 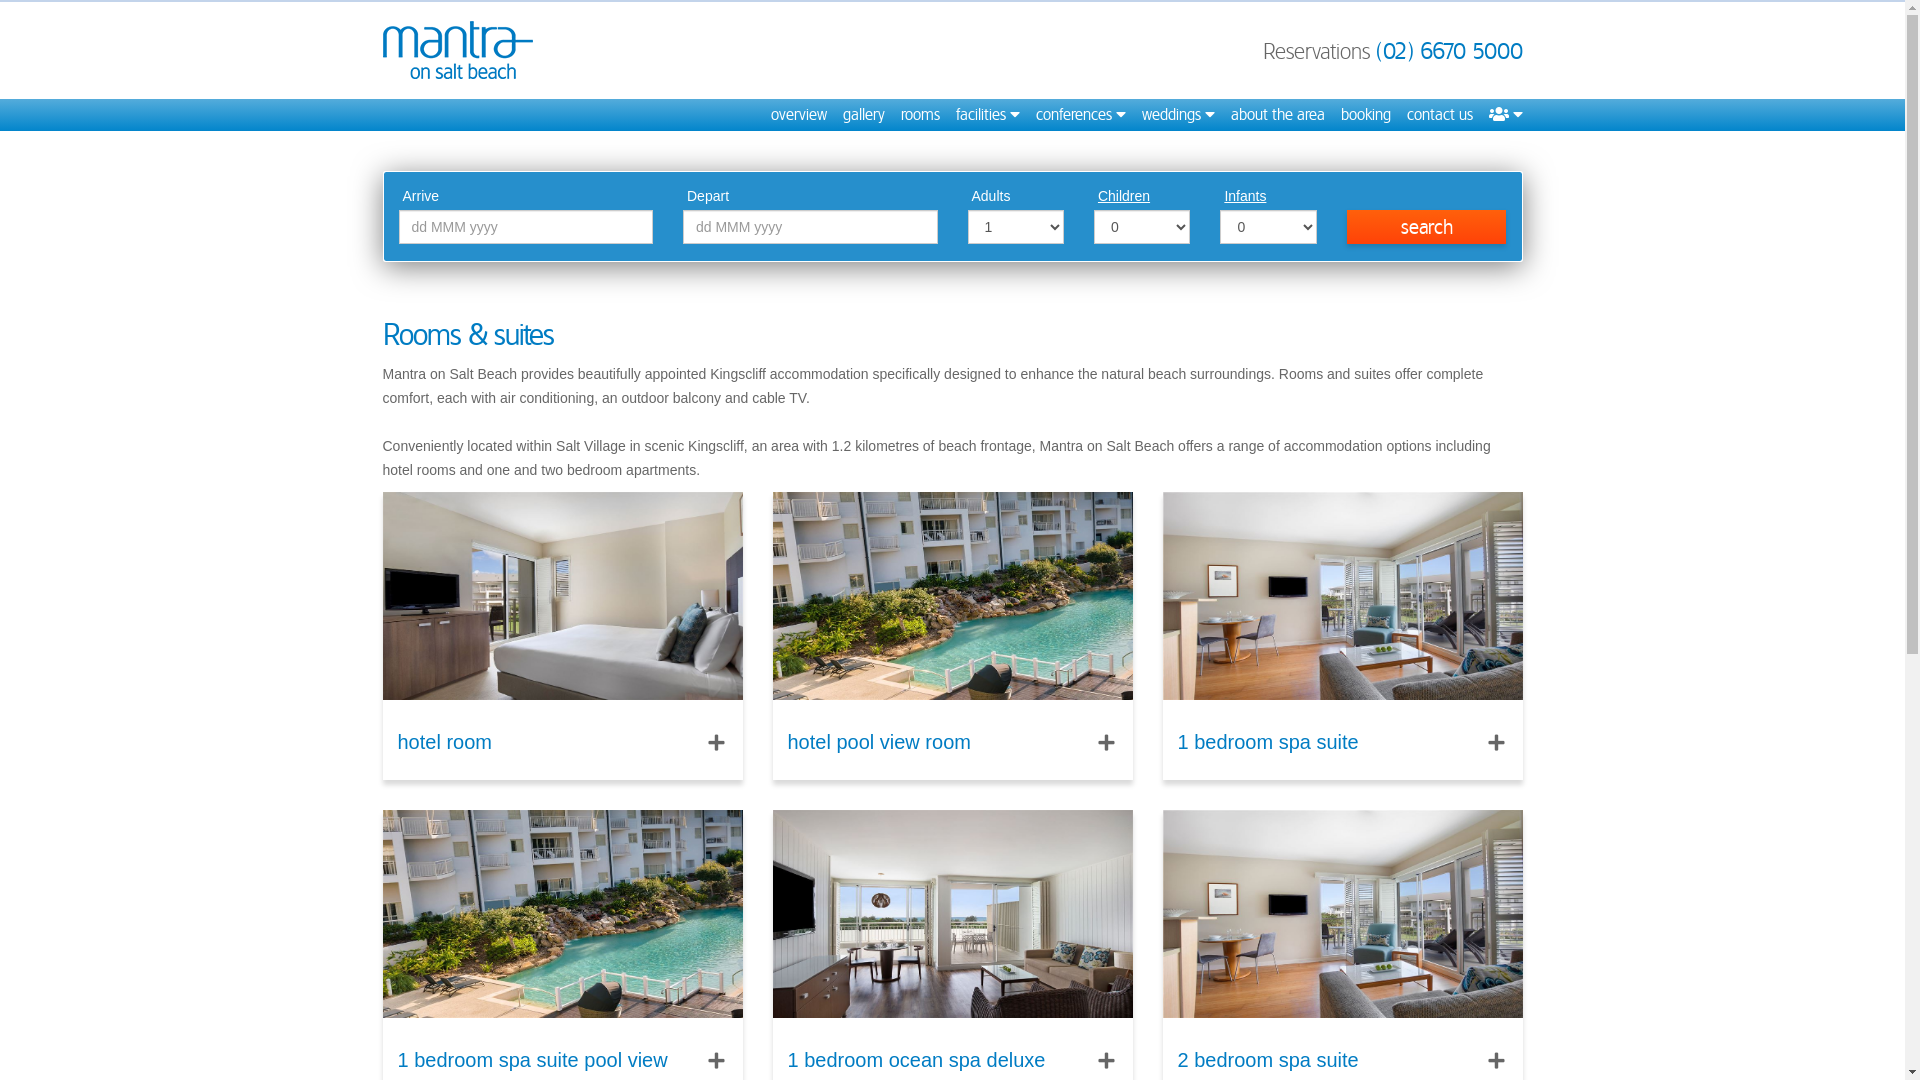 What do you see at coordinates (1277, 115) in the screenshot?
I see `about the area` at bounding box center [1277, 115].